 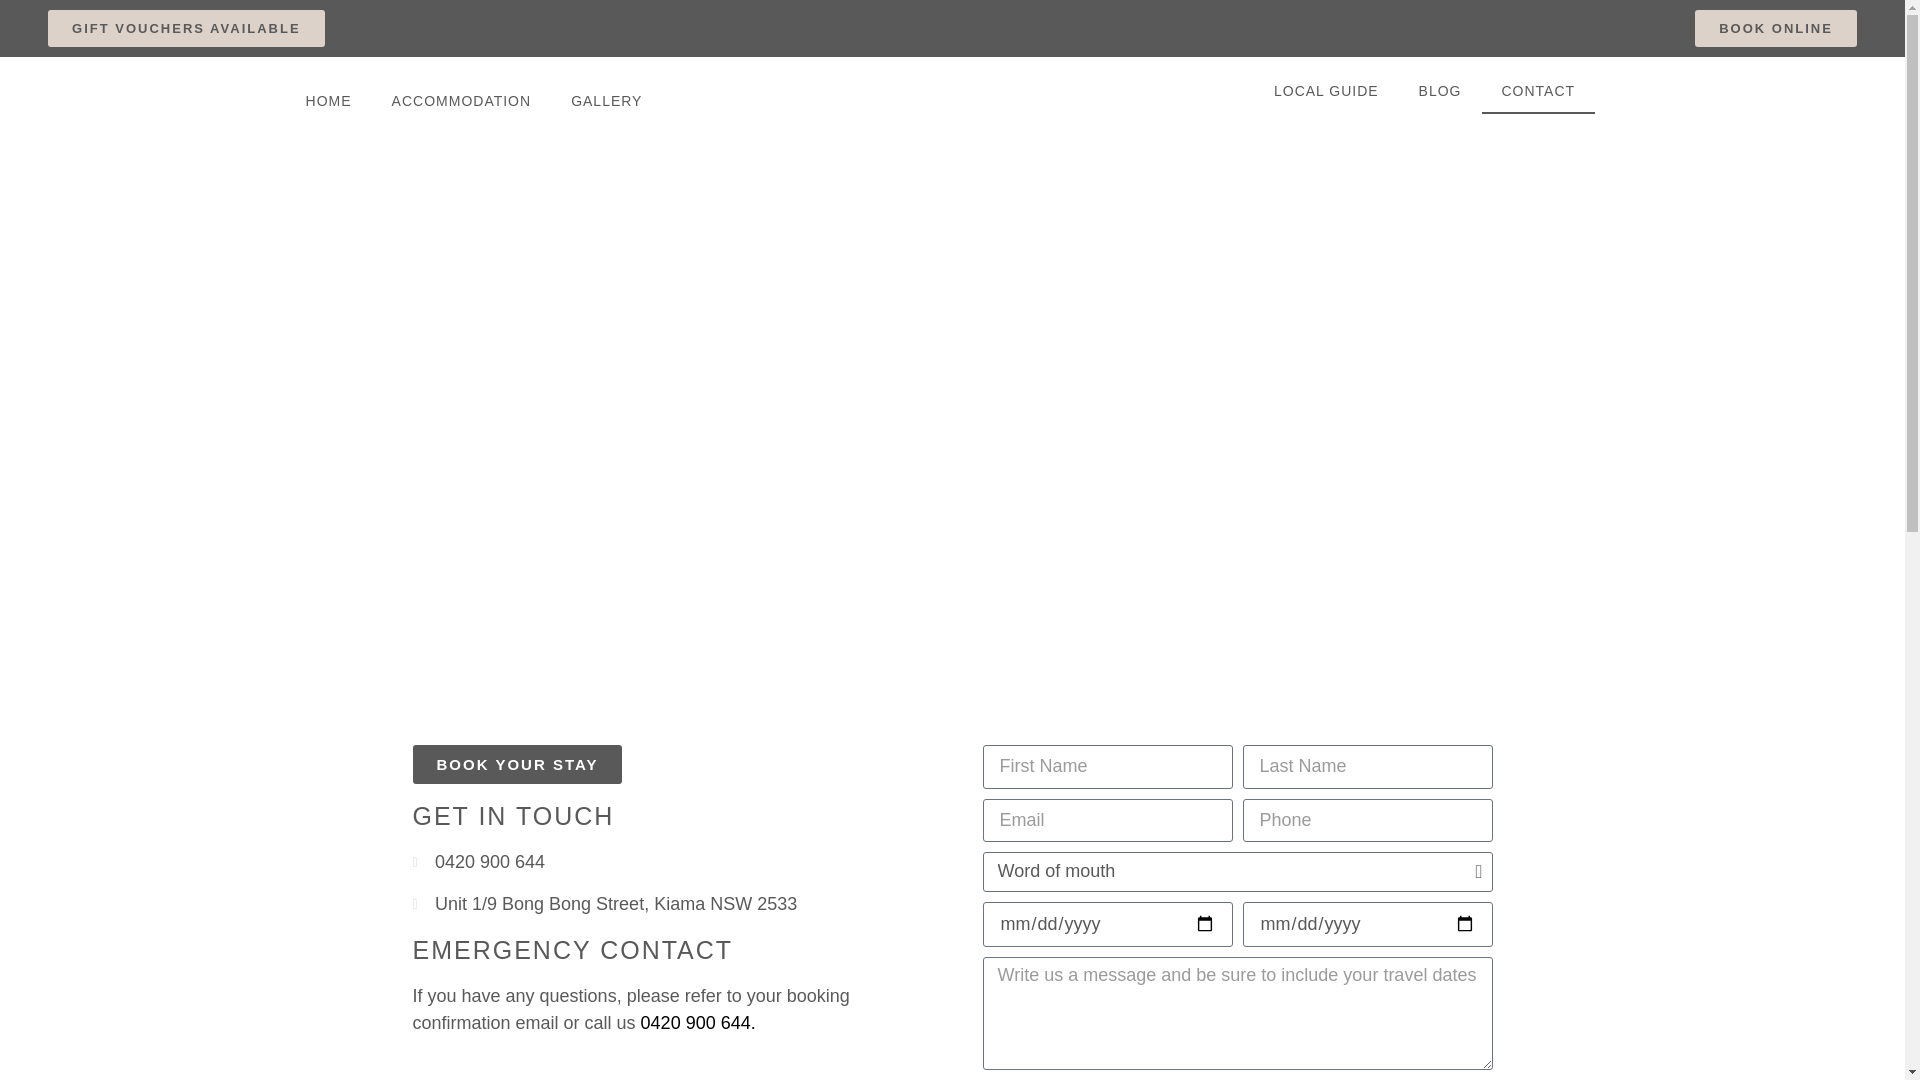 What do you see at coordinates (667, 862) in the screenshot?
I see `0420 900 644` at bounding box center [667, 862].